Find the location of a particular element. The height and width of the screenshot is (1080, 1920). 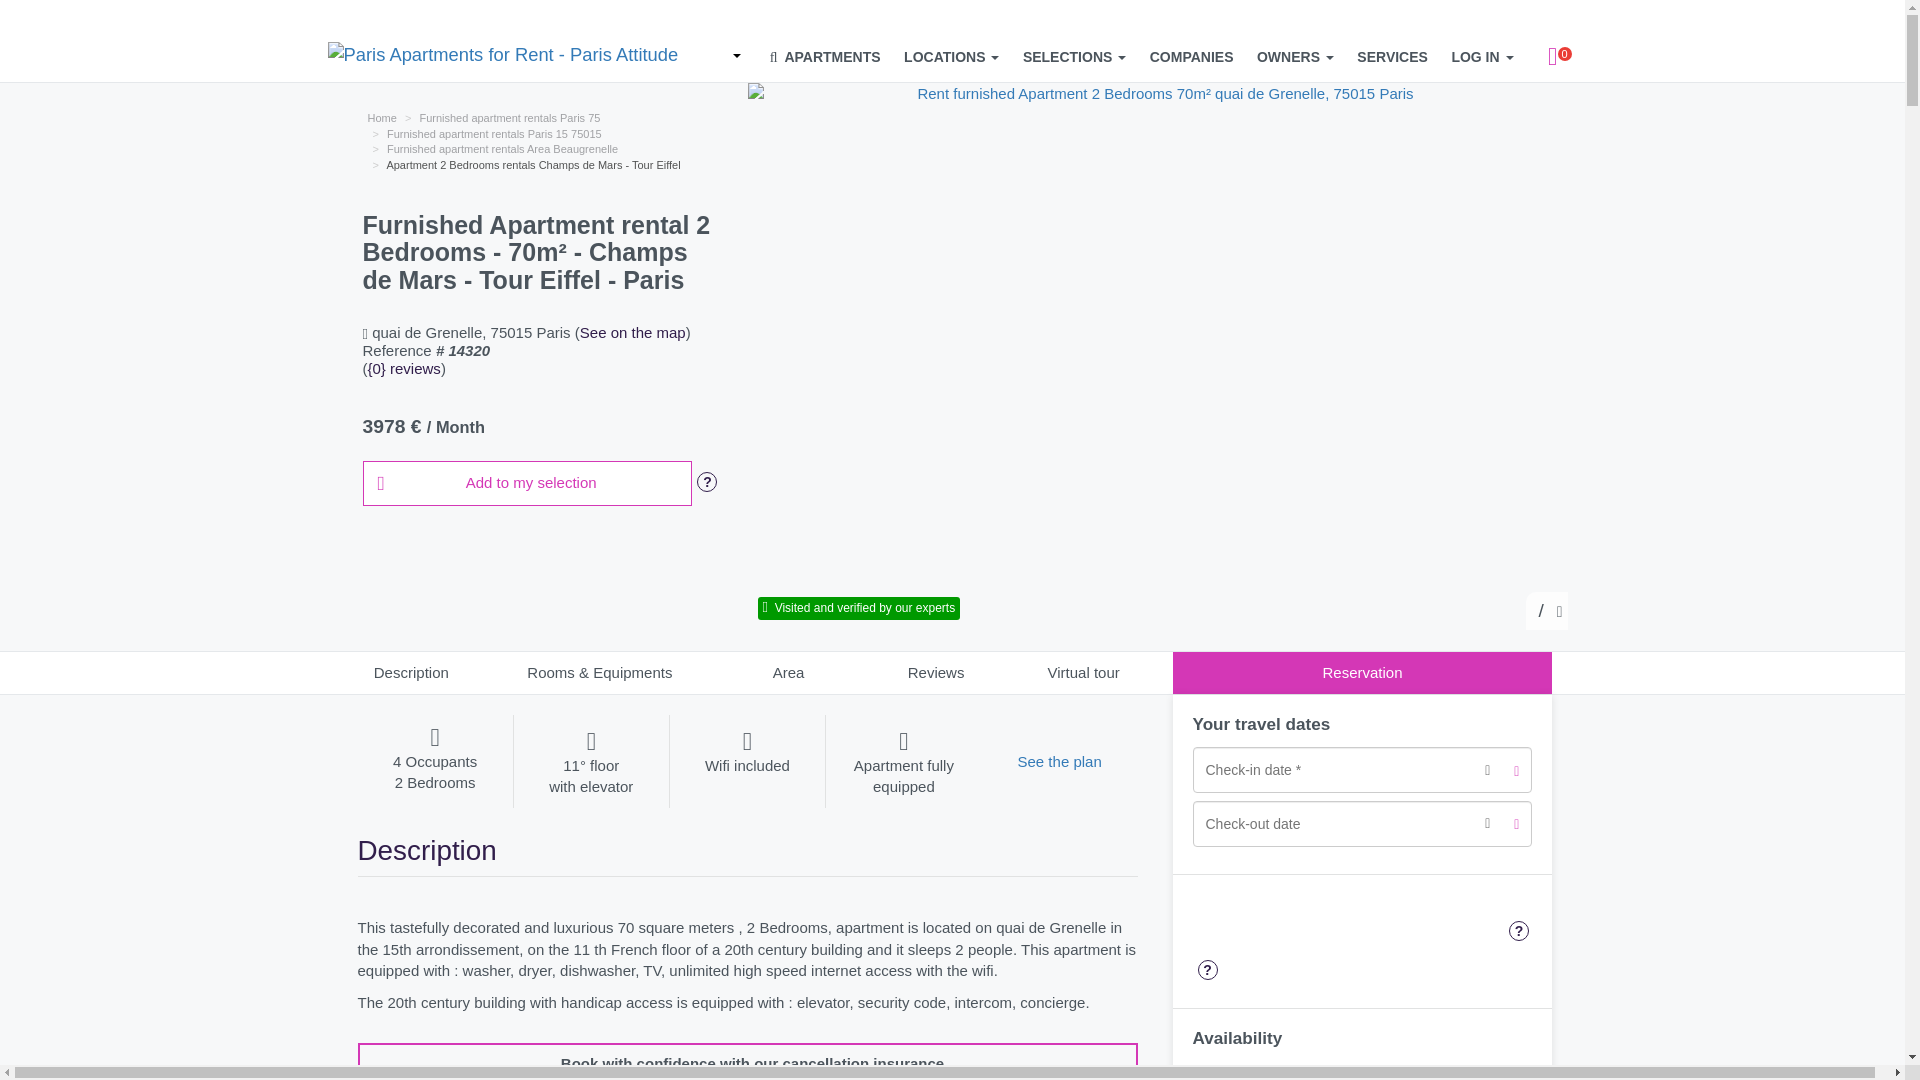

  Visited and verified by our experts is located at coordinates (858, 607).